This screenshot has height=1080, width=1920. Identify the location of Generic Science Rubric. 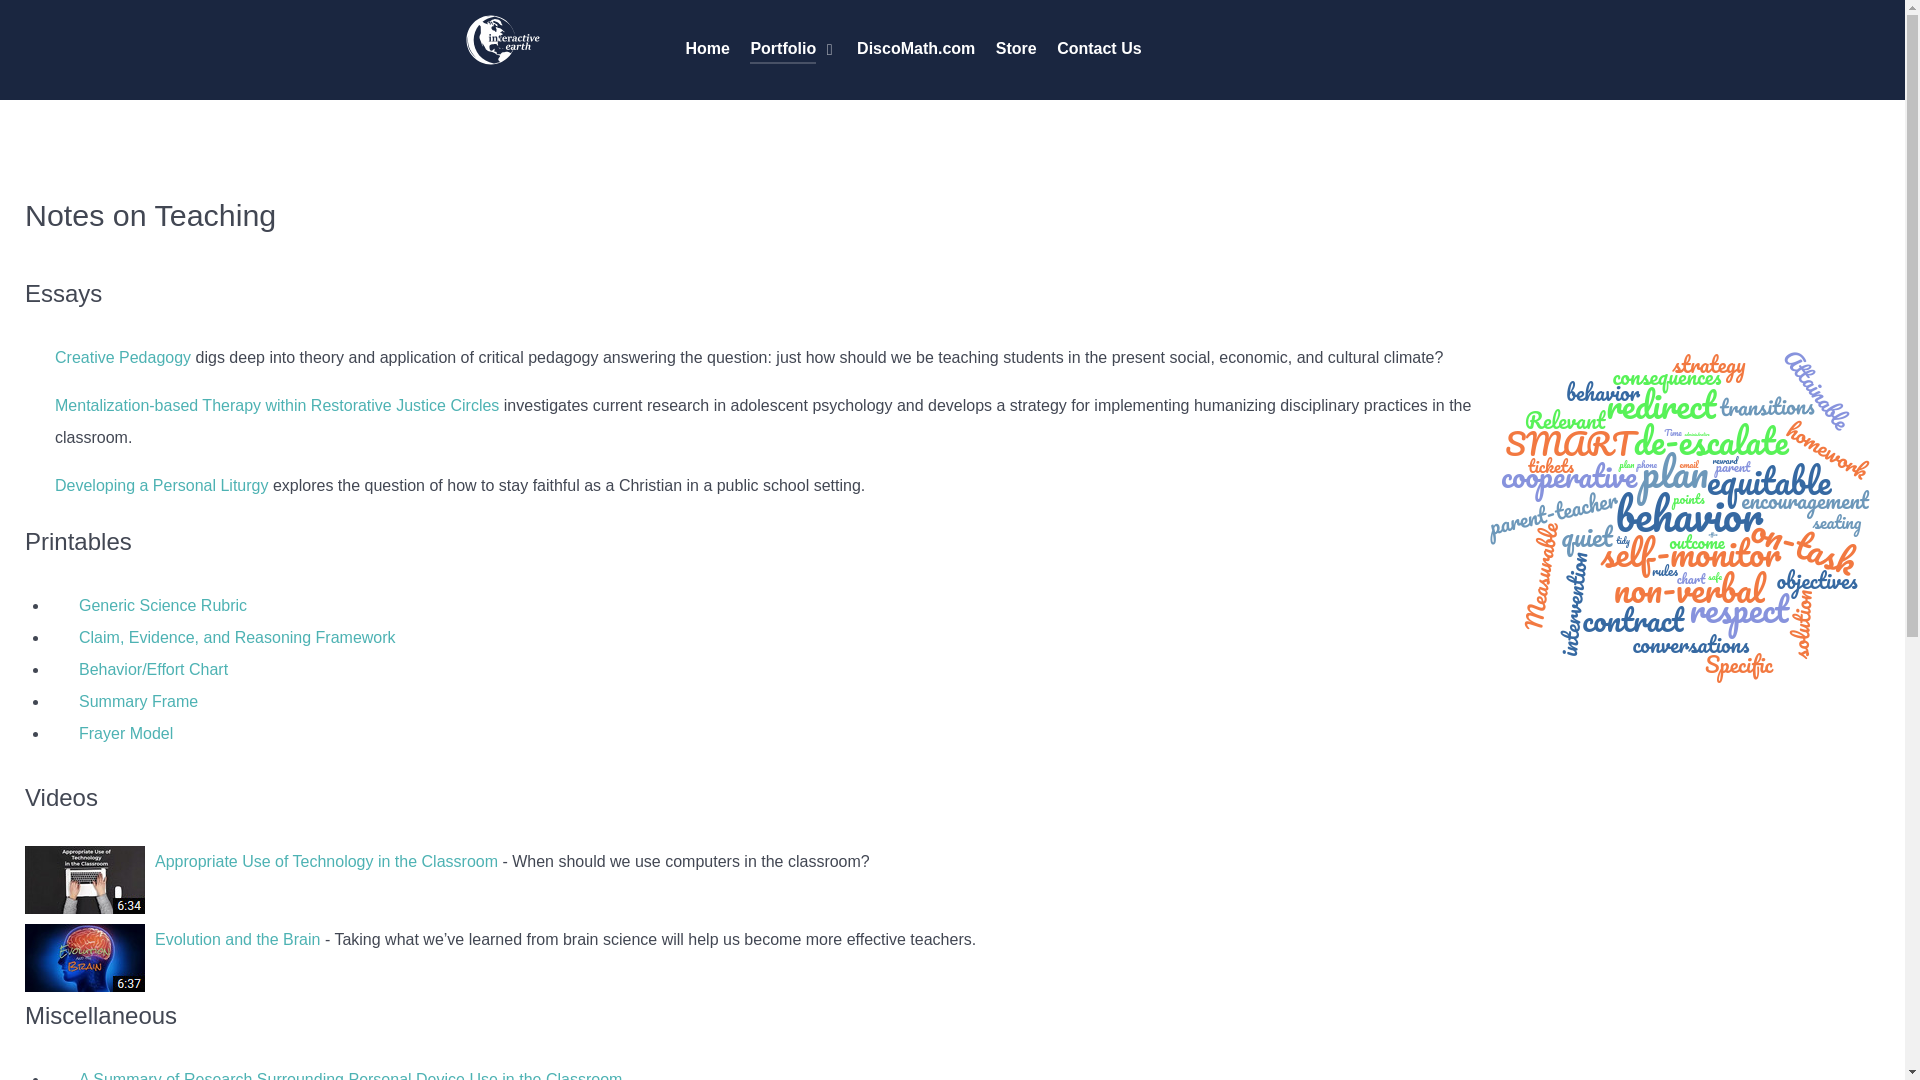
(162, 606).